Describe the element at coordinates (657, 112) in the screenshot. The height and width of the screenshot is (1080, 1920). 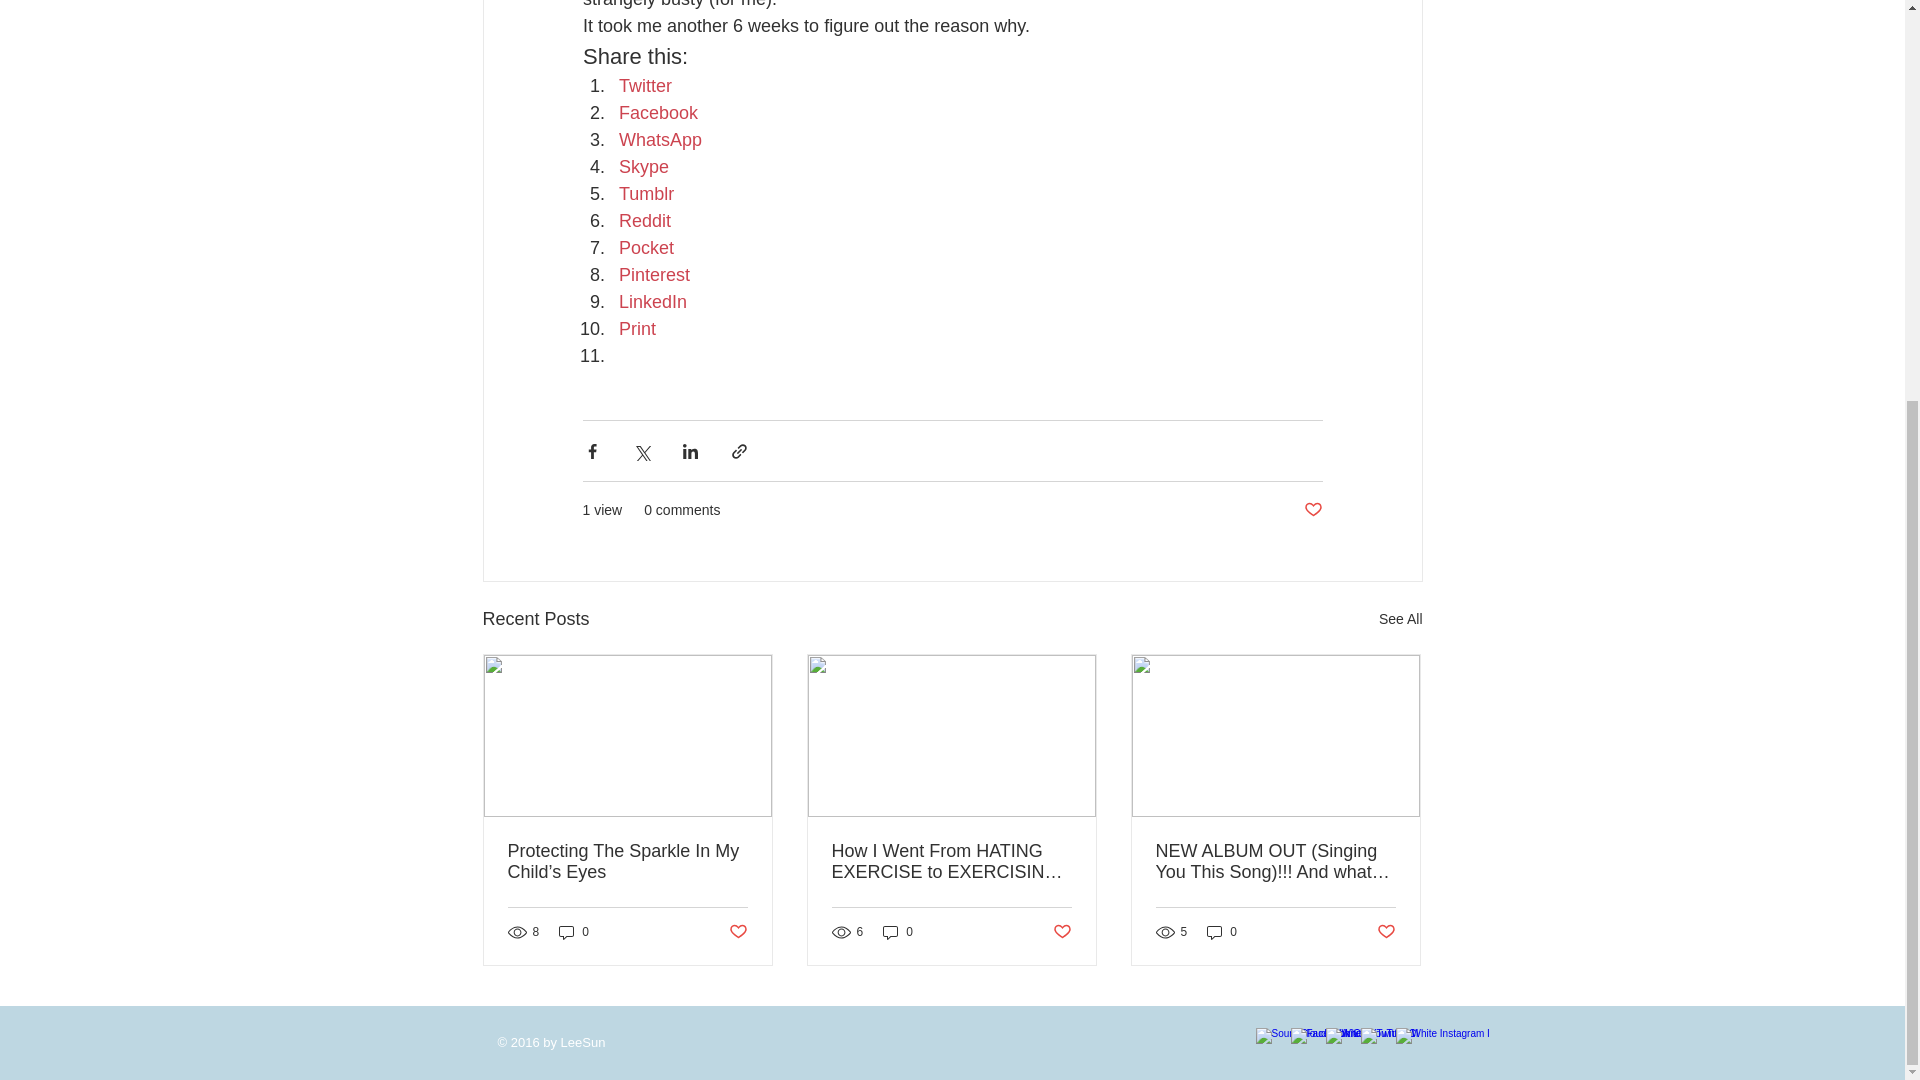
I see `Facebook` at that location.